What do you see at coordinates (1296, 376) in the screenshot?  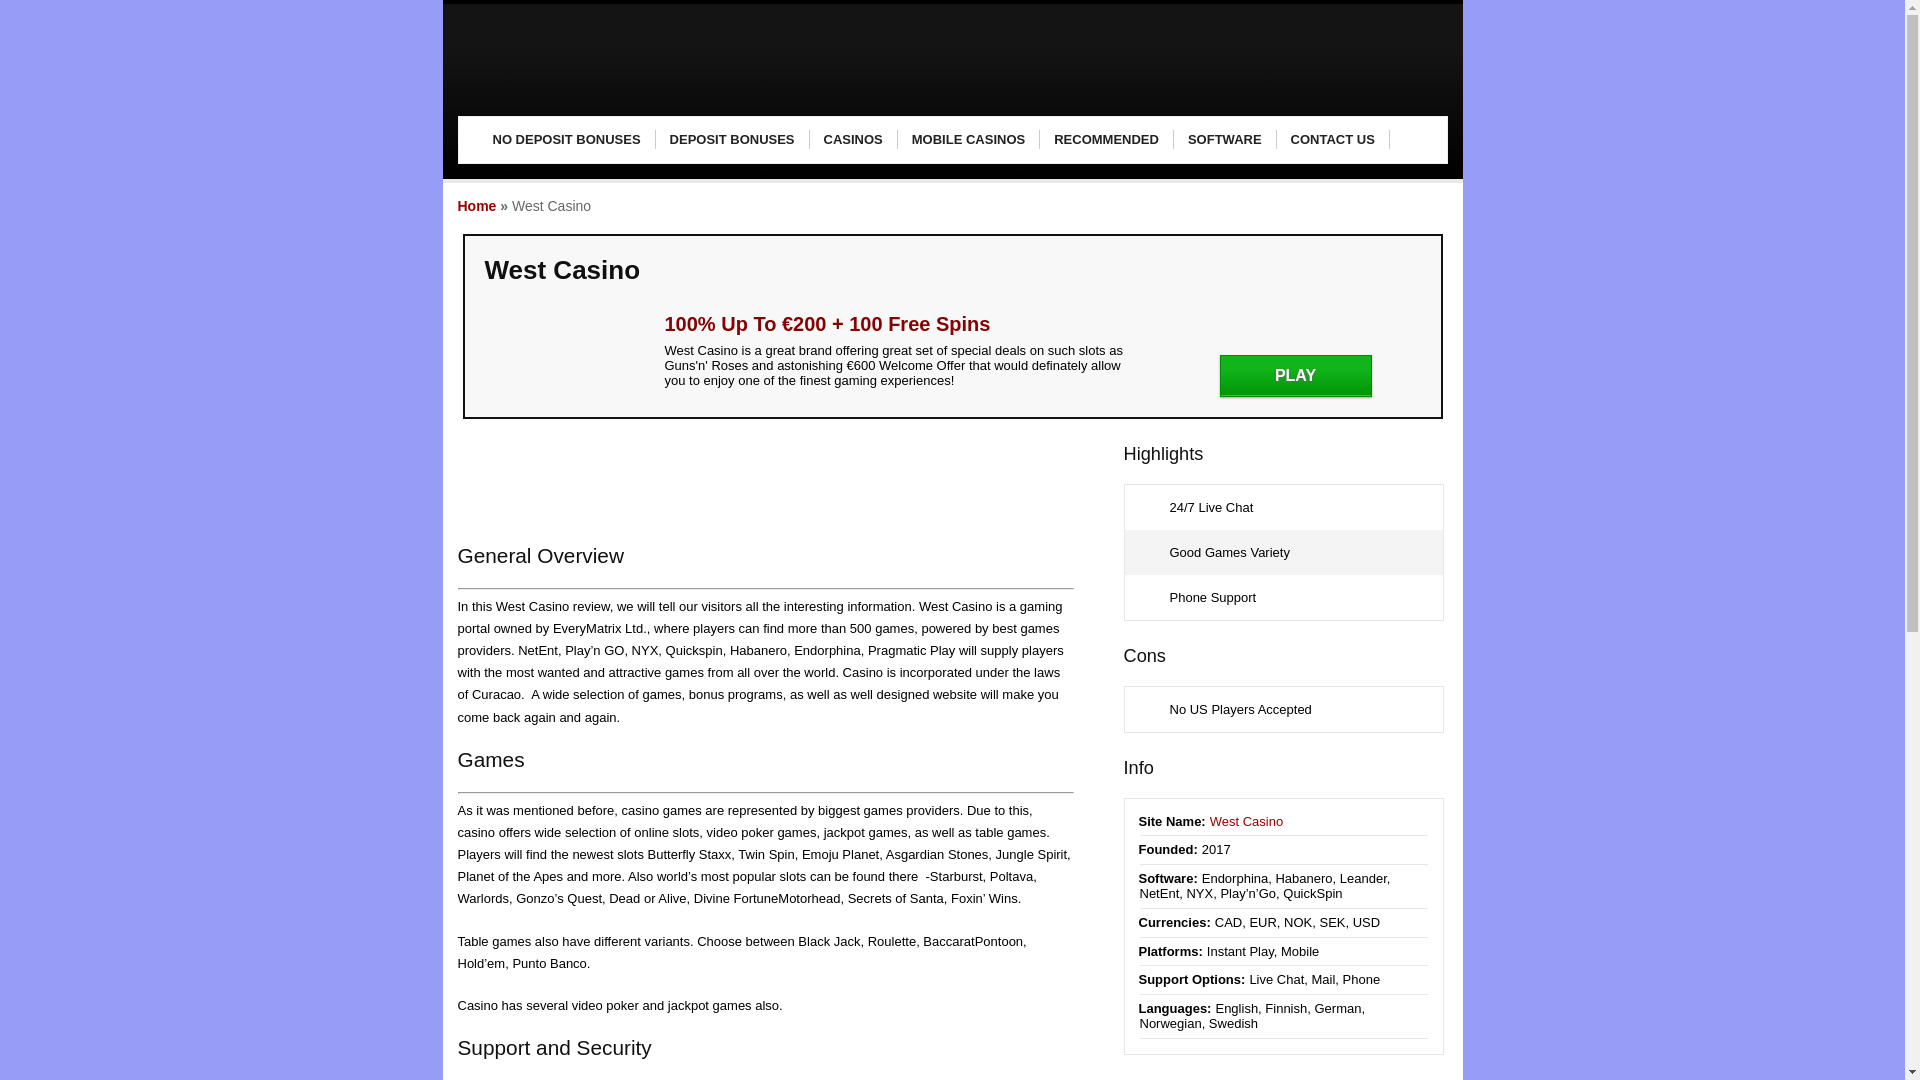 I see `PLAY` at bounding box center [1296, 376].